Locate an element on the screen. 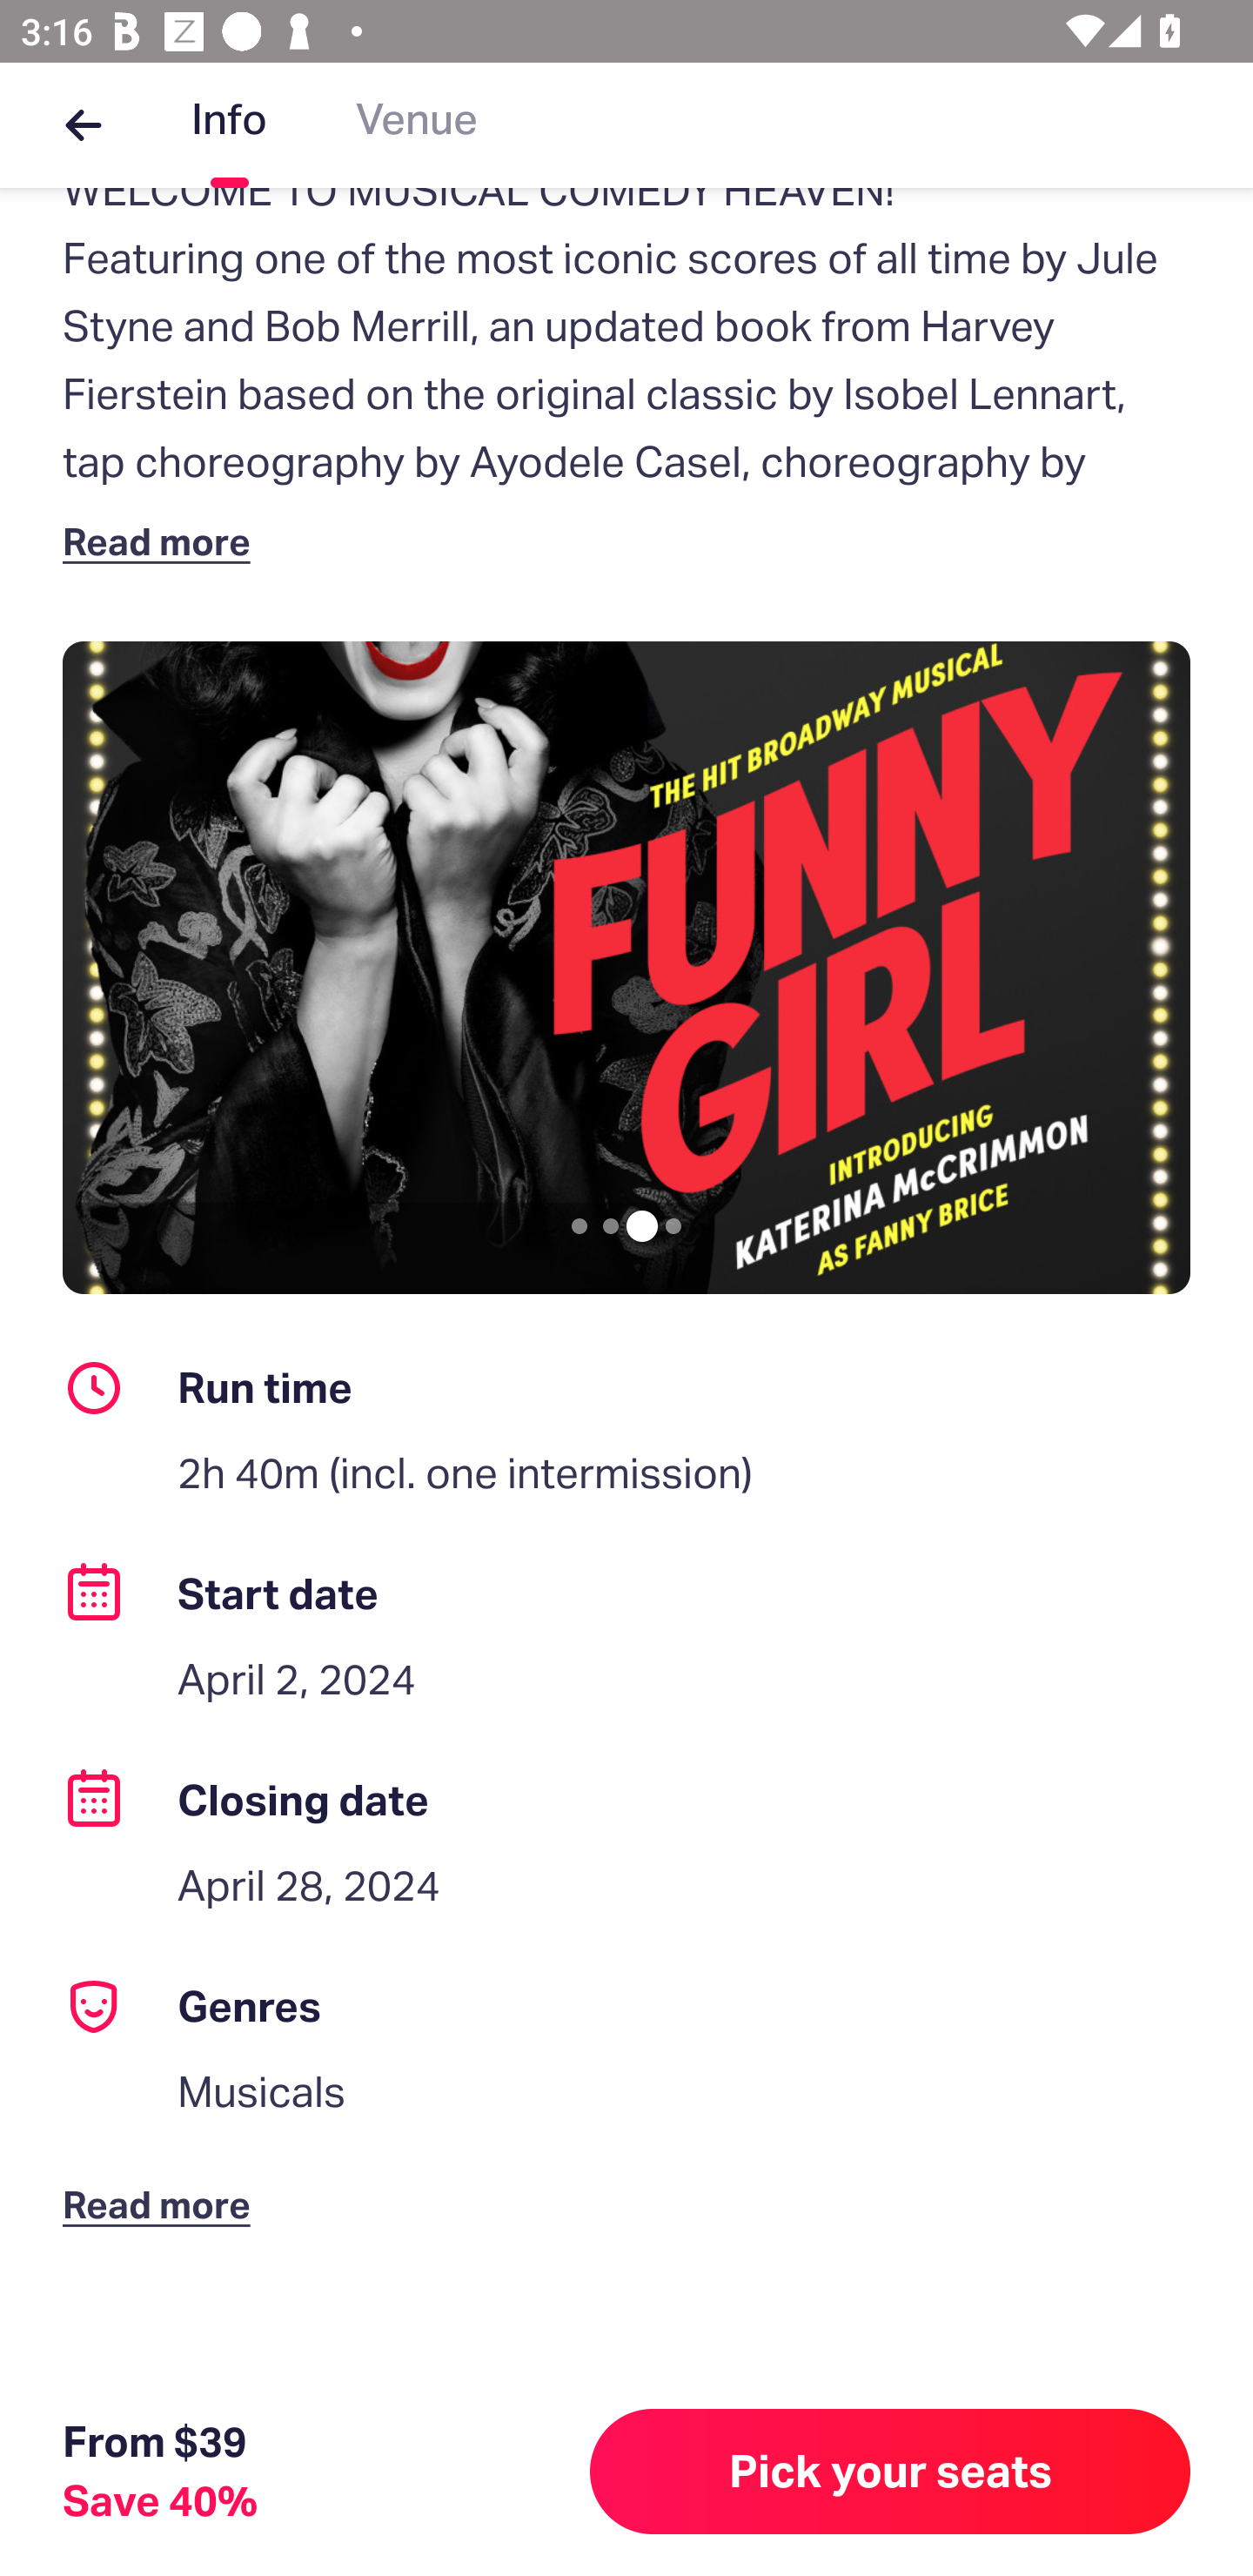 The height and width of the screenshot is (2576, 1253). Pick your seats is located at coordinates (890, 2472).